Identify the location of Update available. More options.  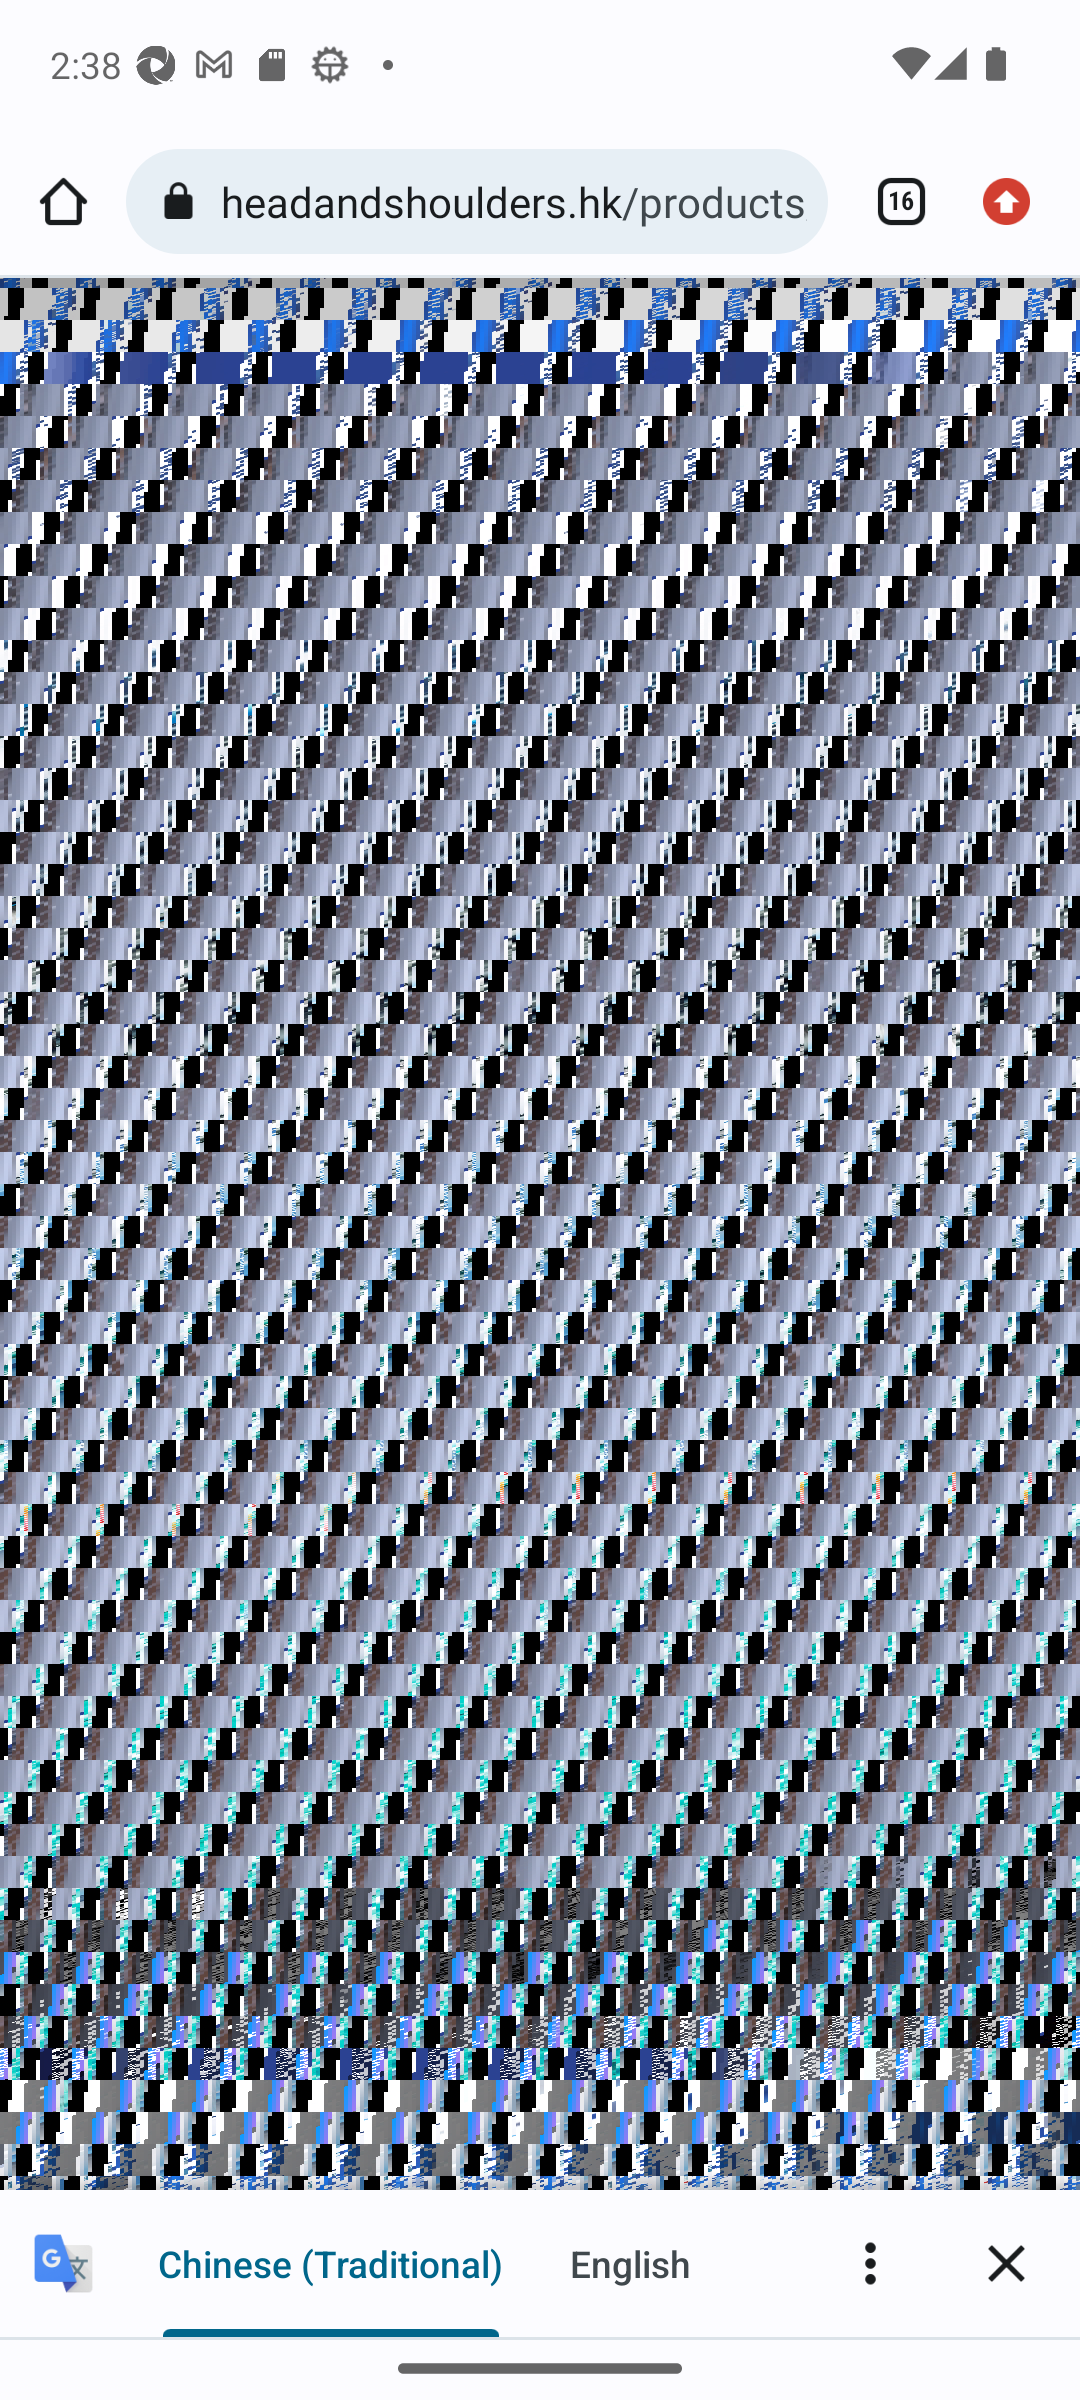
(1016, 202).